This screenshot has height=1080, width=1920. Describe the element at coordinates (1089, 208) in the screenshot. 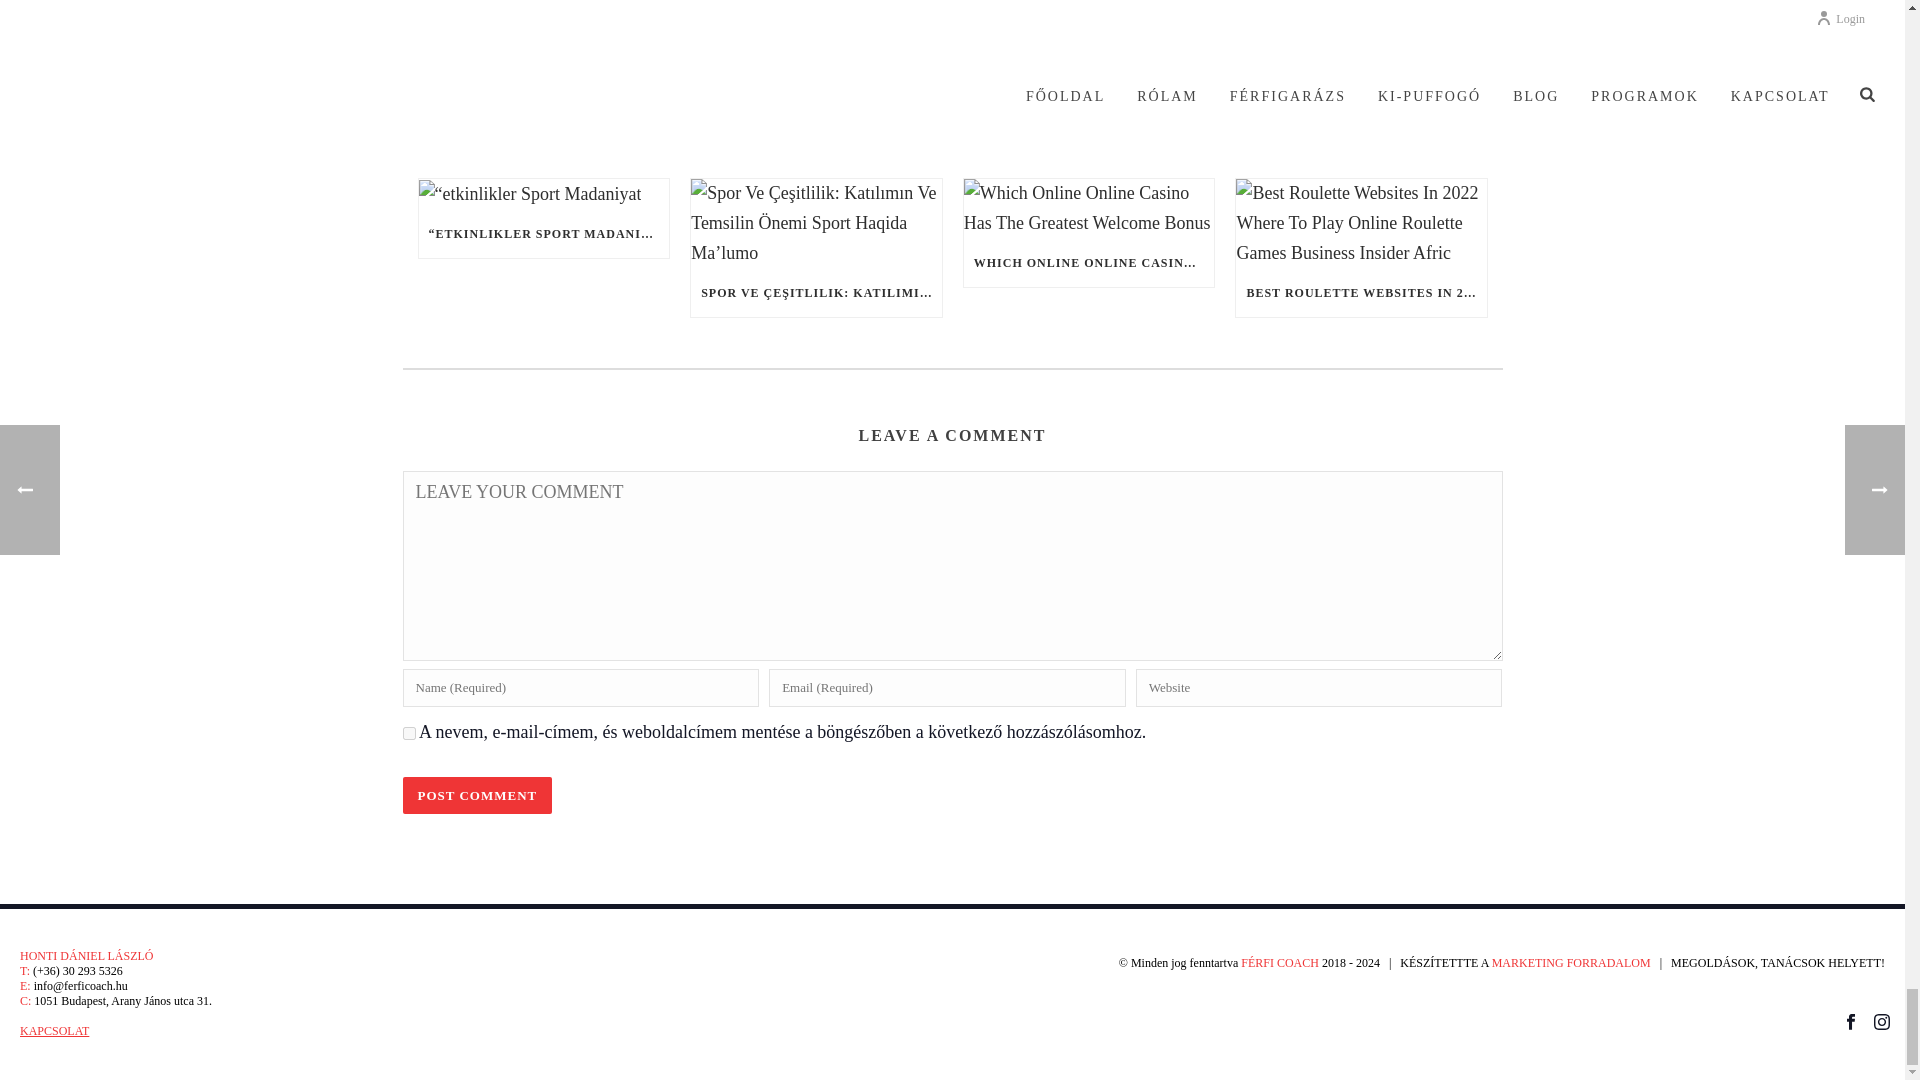

I see `Which Online Online Casino Has The Greatest Welcome Bonus` at that location.